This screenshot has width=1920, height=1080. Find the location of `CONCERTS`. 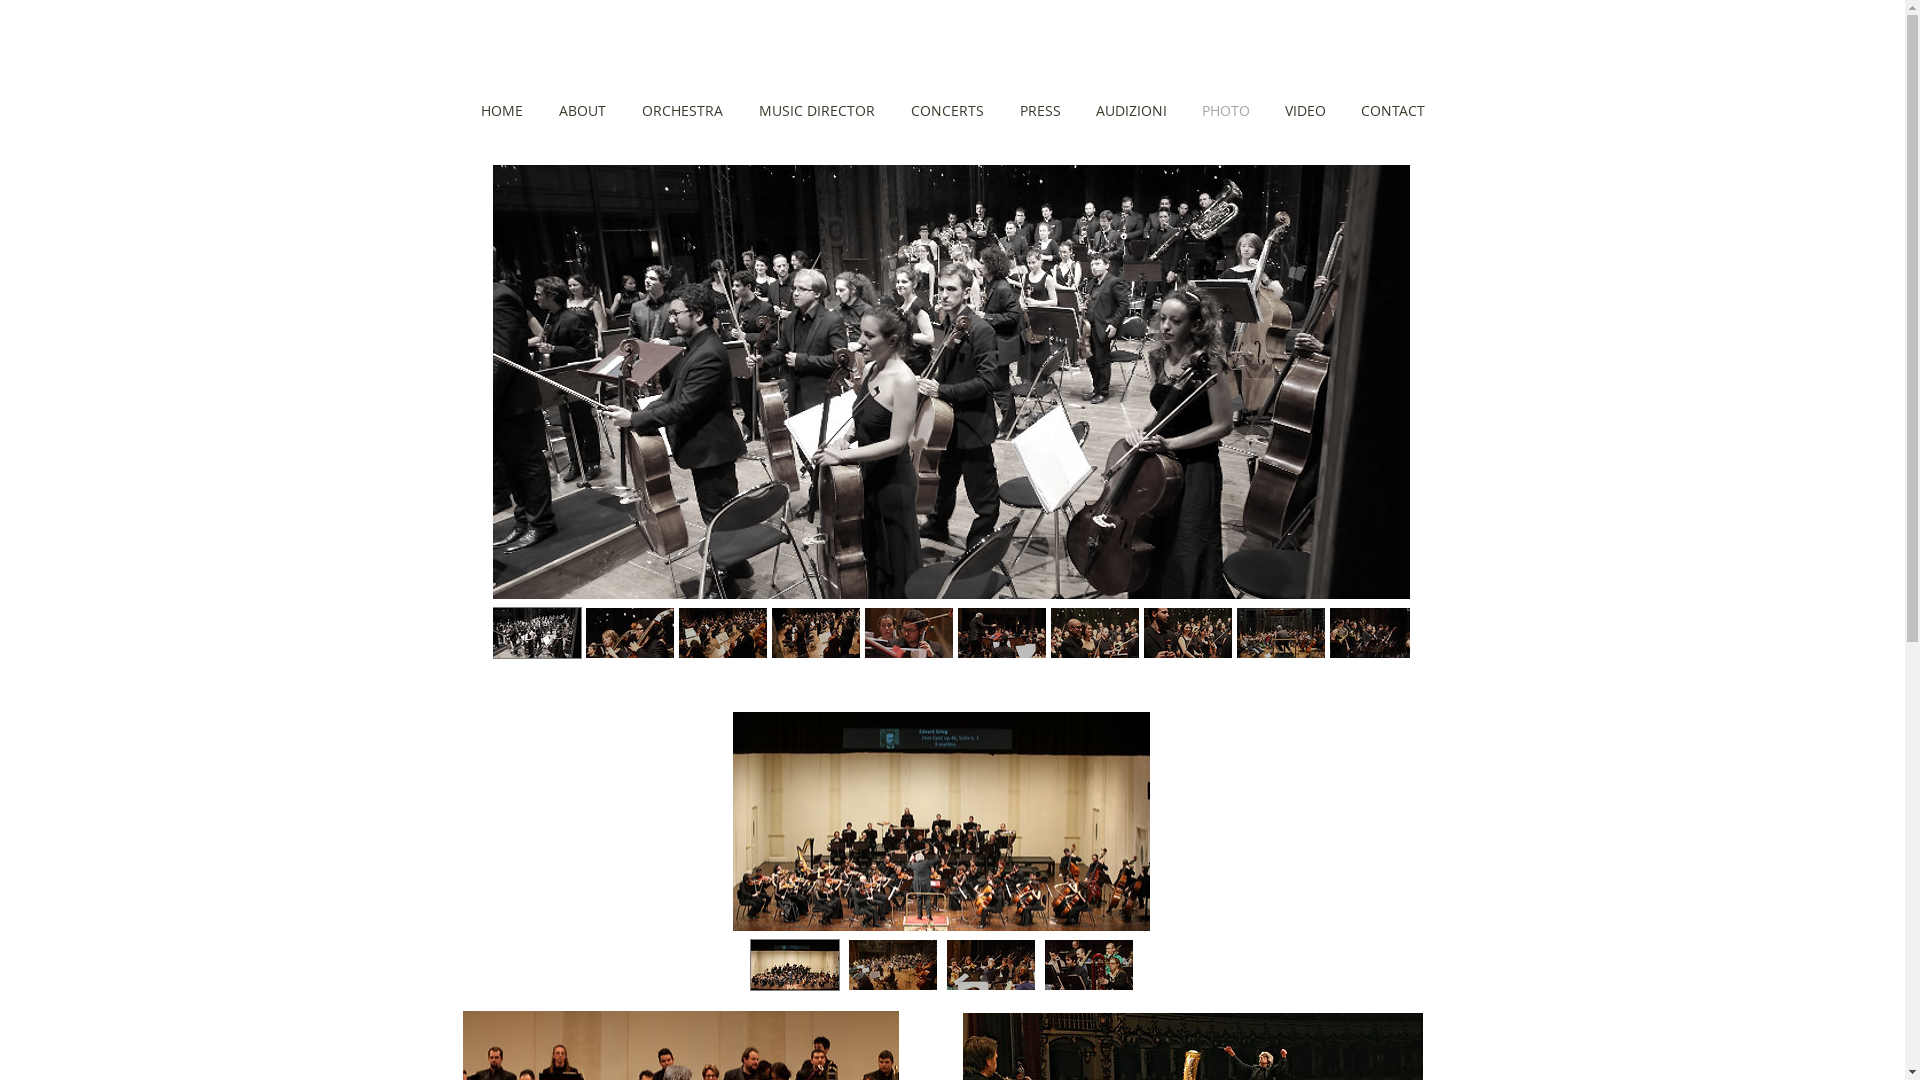

CONCERTS is located at coordinates (946, 111).